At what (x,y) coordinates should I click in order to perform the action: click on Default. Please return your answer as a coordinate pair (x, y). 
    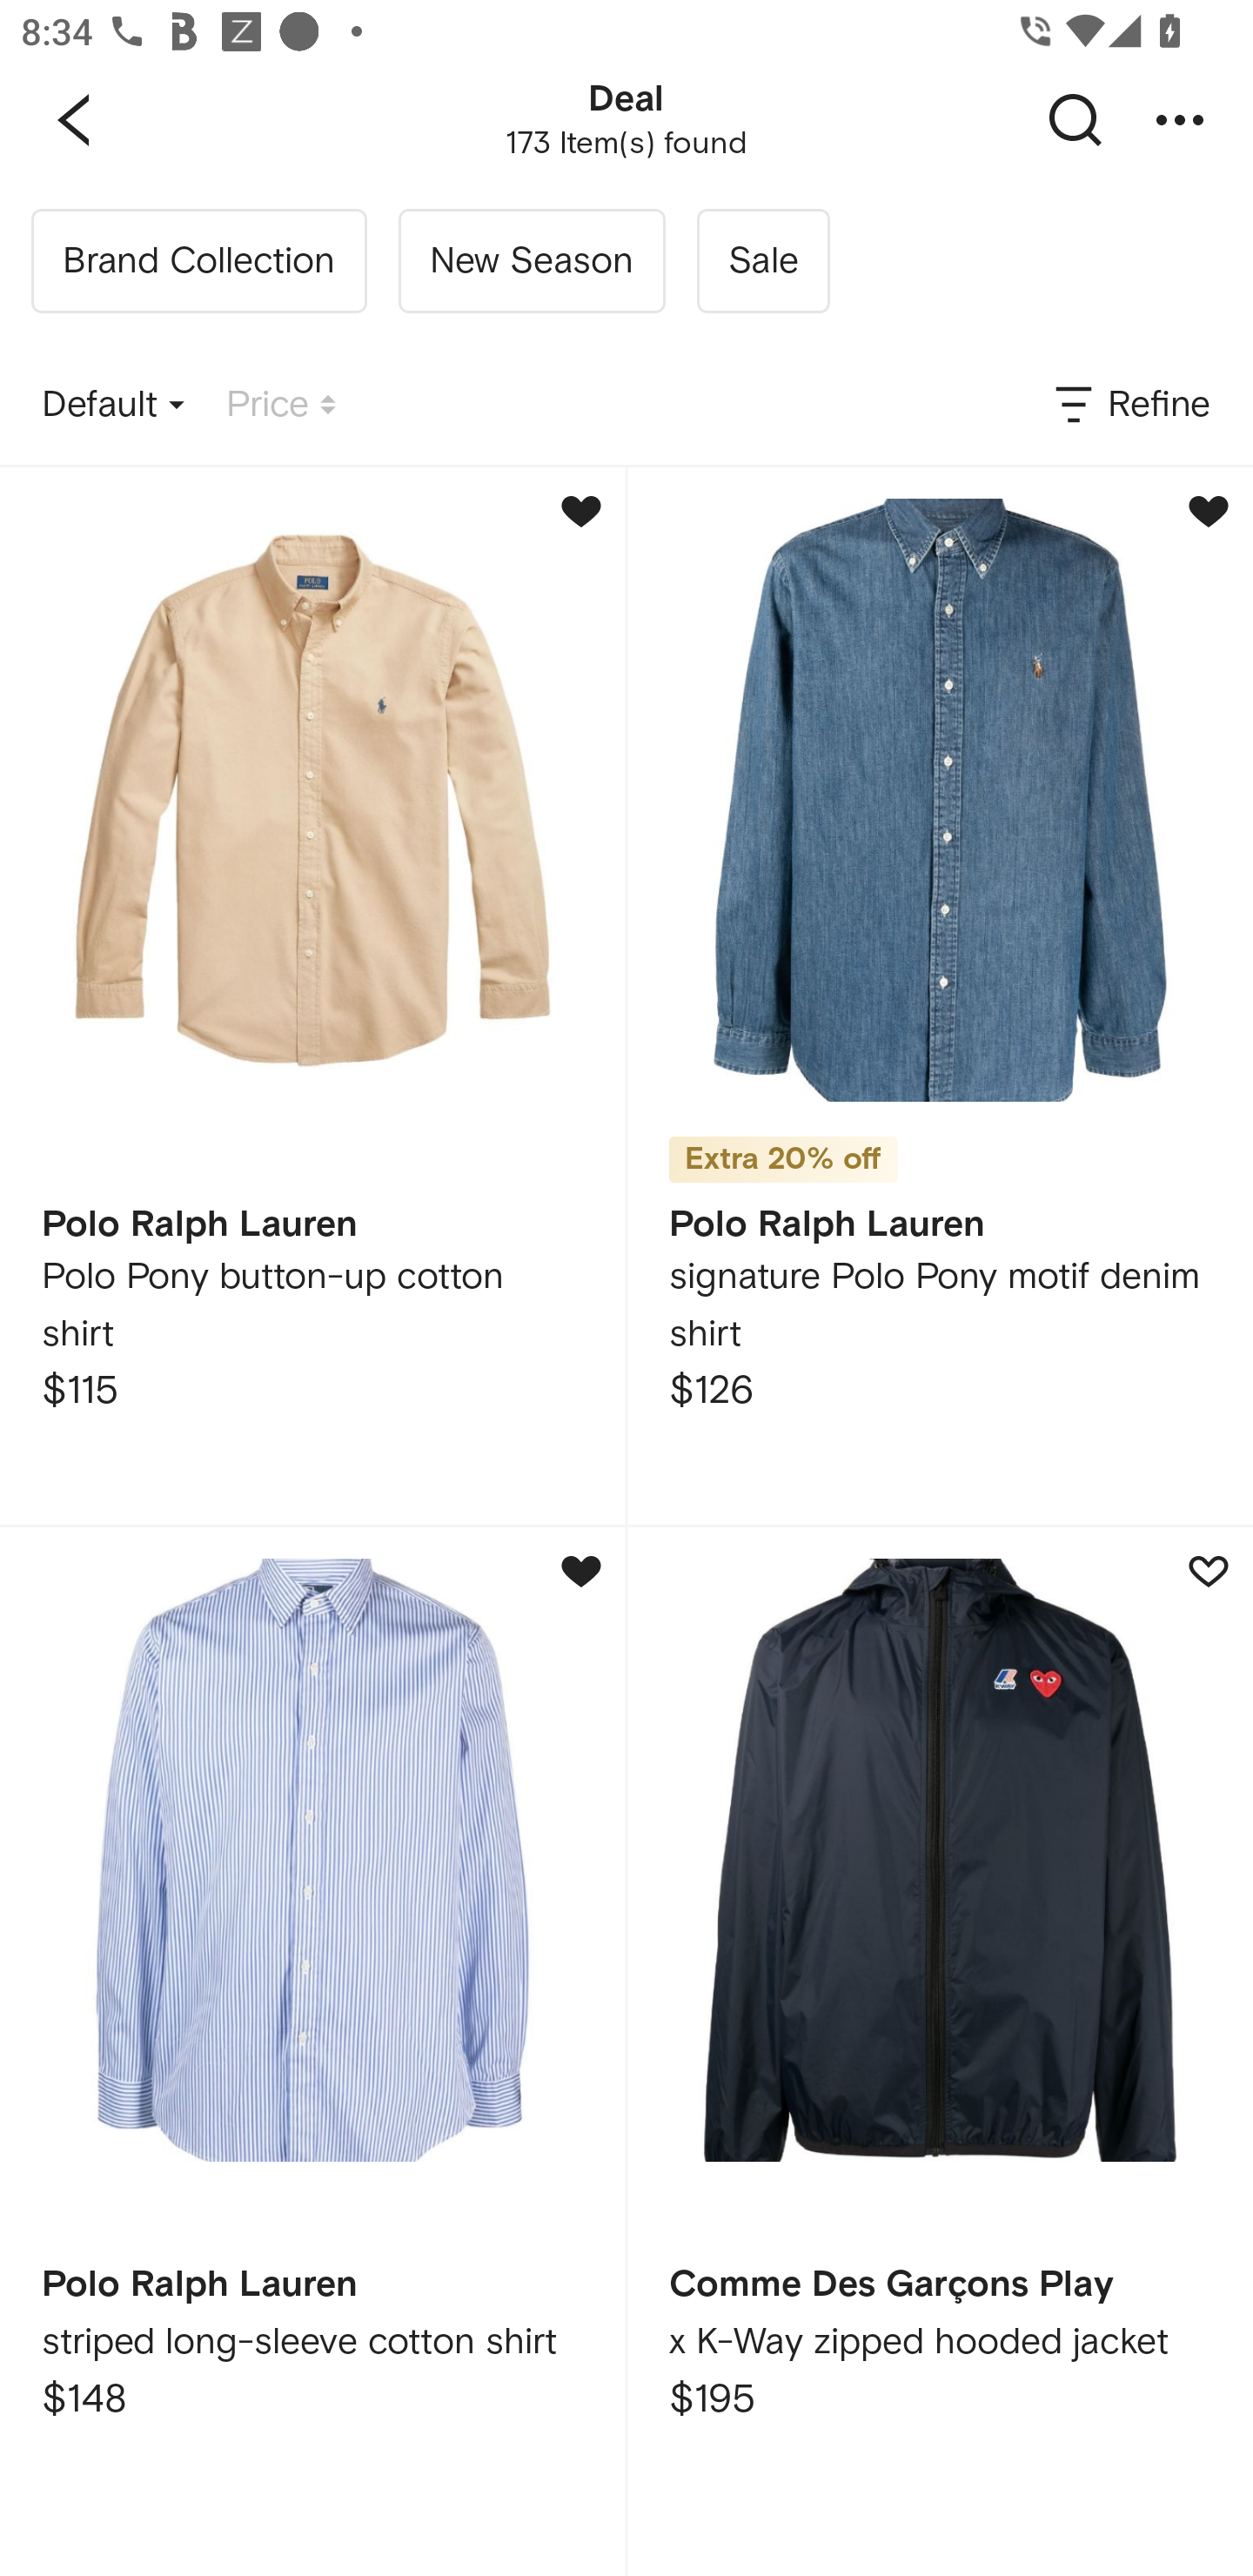
    Looking at the image, I should click on (113, 406).